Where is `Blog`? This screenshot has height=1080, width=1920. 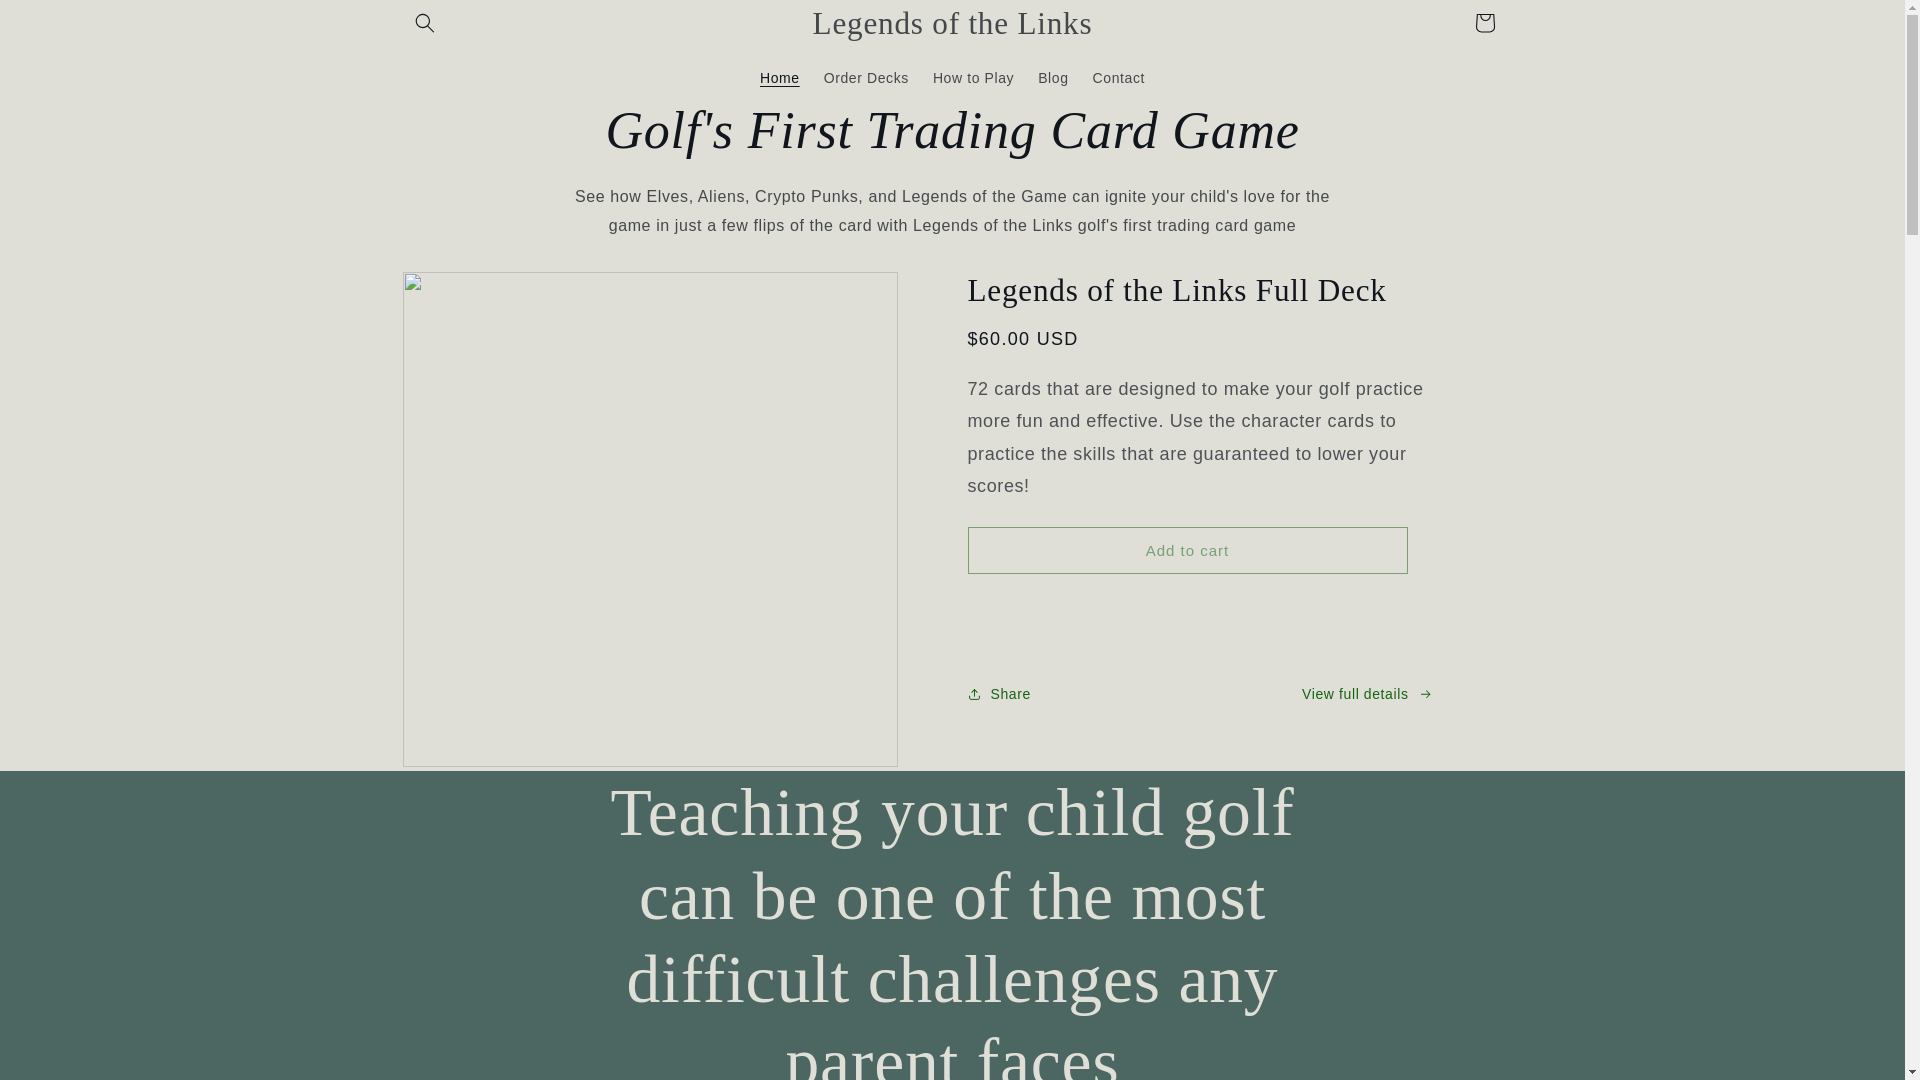
Blog is located at coordinates (1052, 78).